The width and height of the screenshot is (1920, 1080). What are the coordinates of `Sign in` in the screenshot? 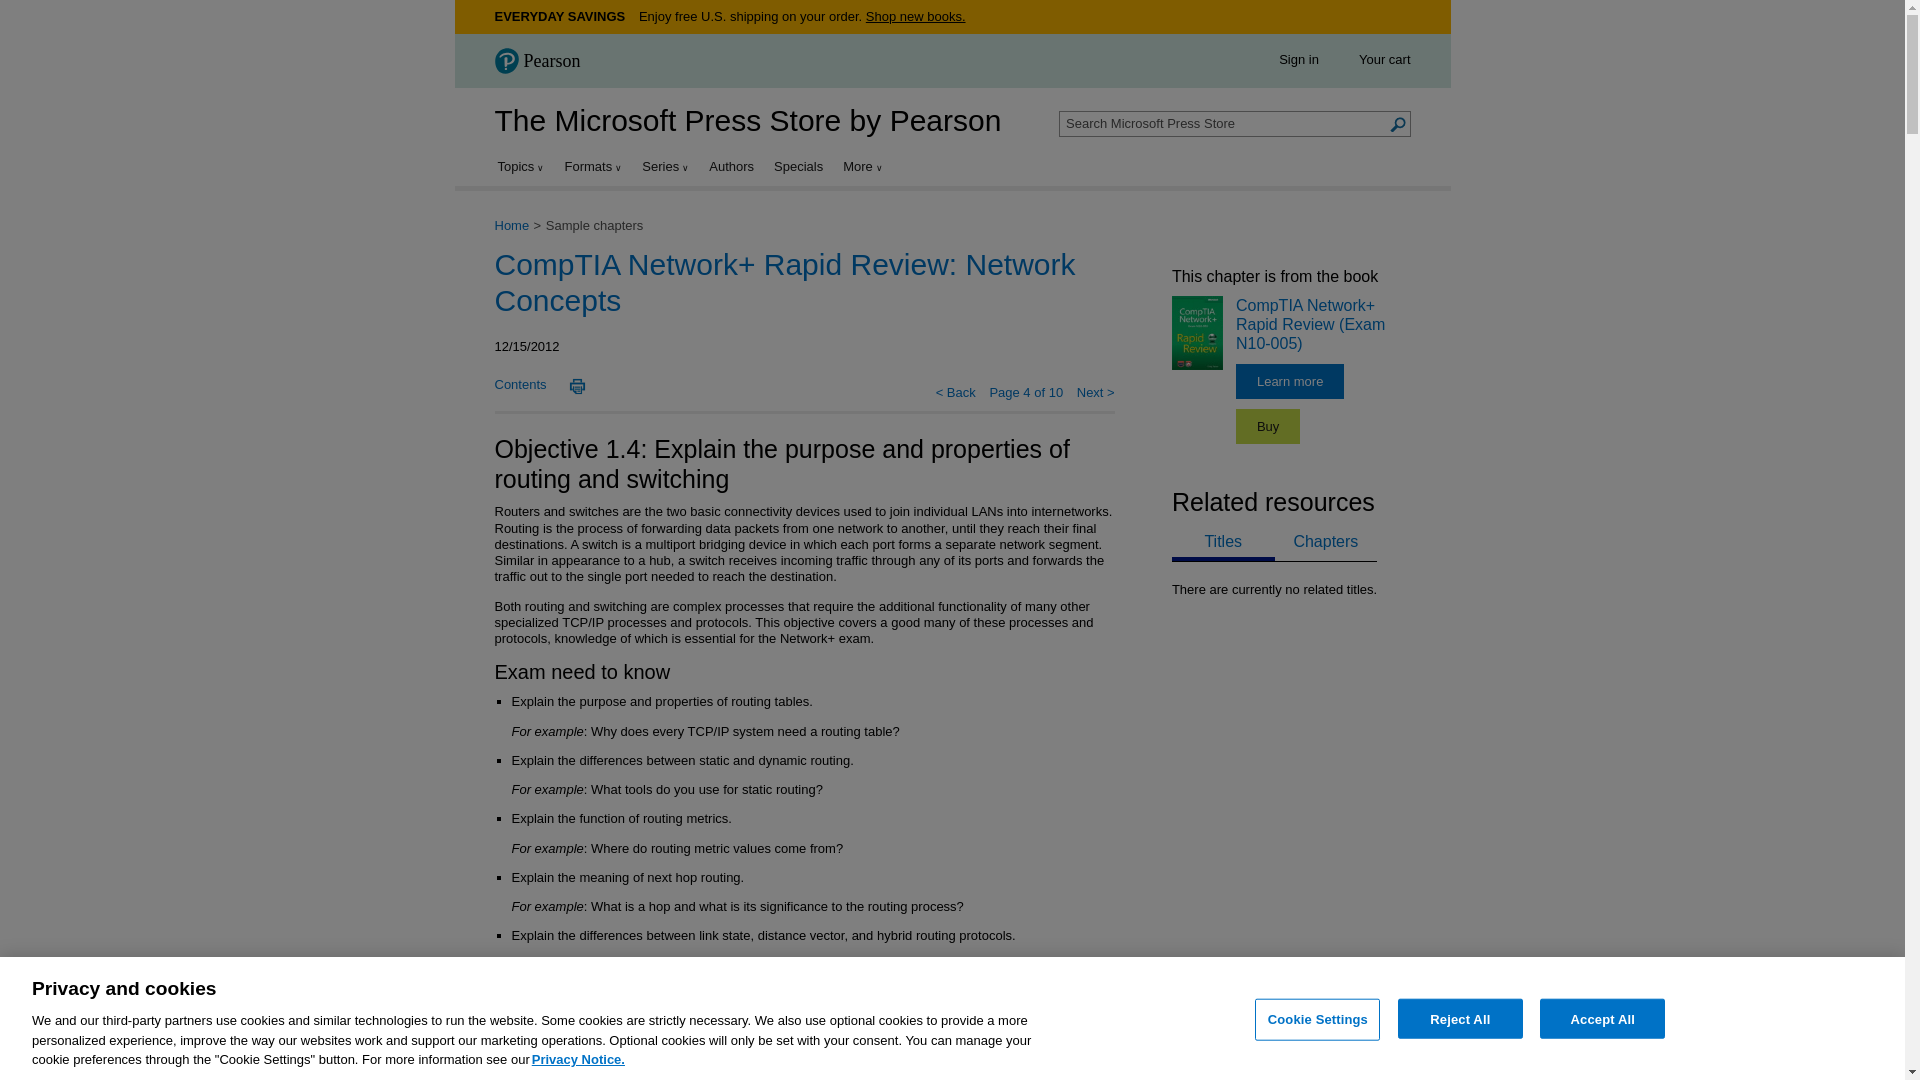 It's located at (1298, 58).